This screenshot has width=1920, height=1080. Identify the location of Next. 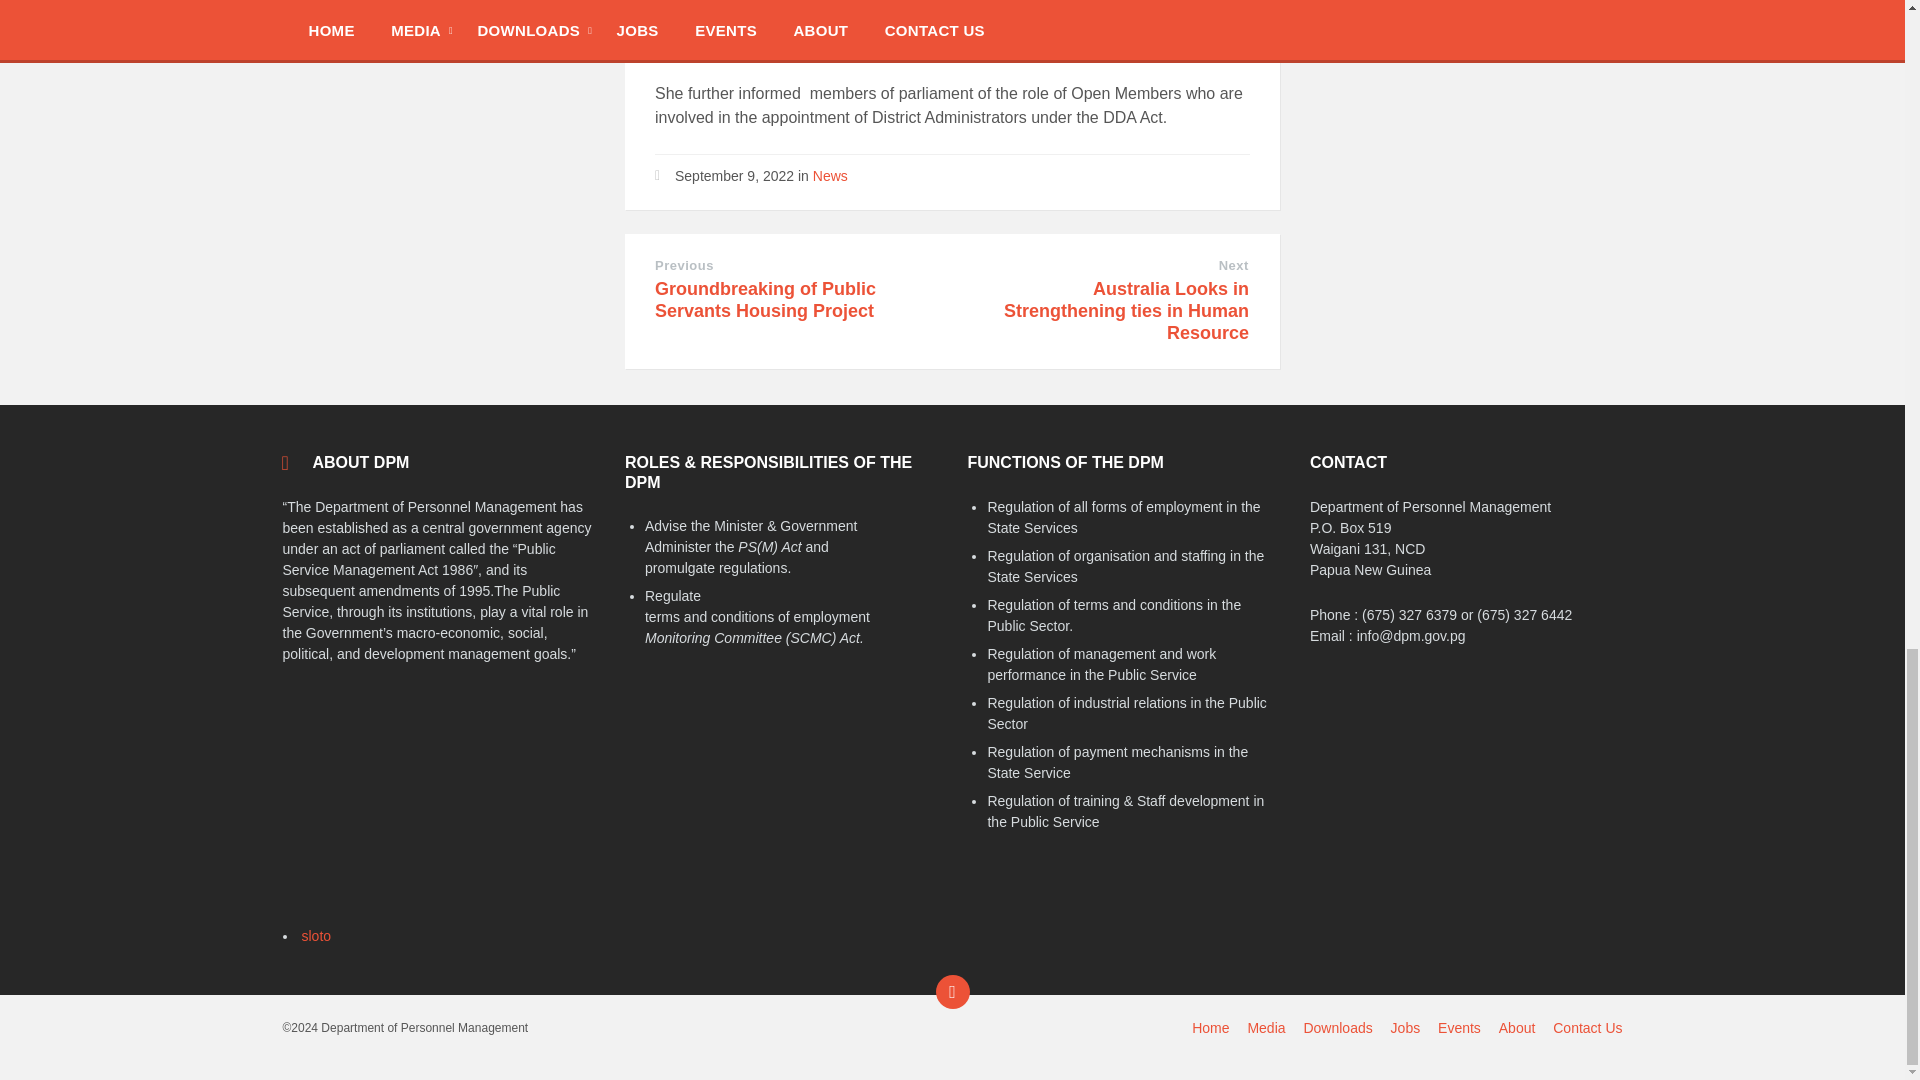
(1234, 266).